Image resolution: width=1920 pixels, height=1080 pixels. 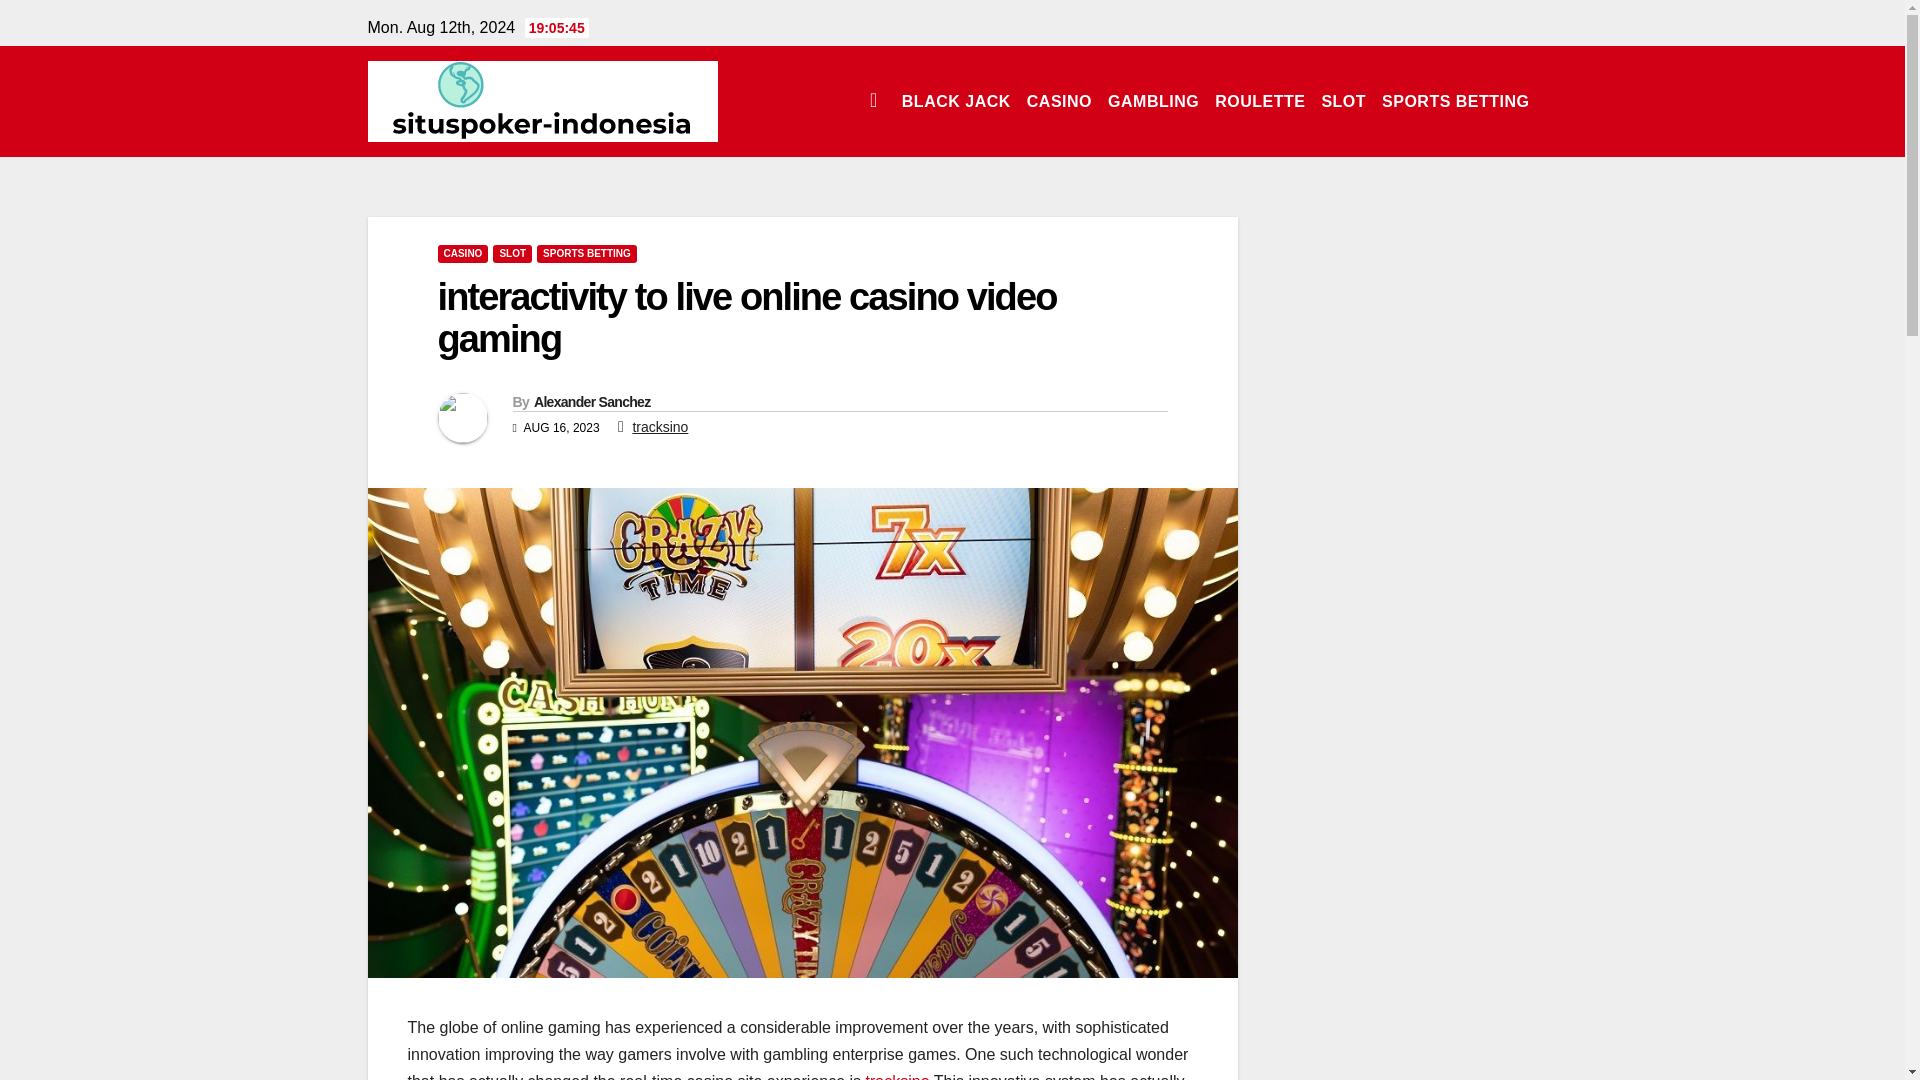 What do you see at coordinates (1060, 100) in the screenshot?
I see `CASINO` at bounding box center [1060, 100].